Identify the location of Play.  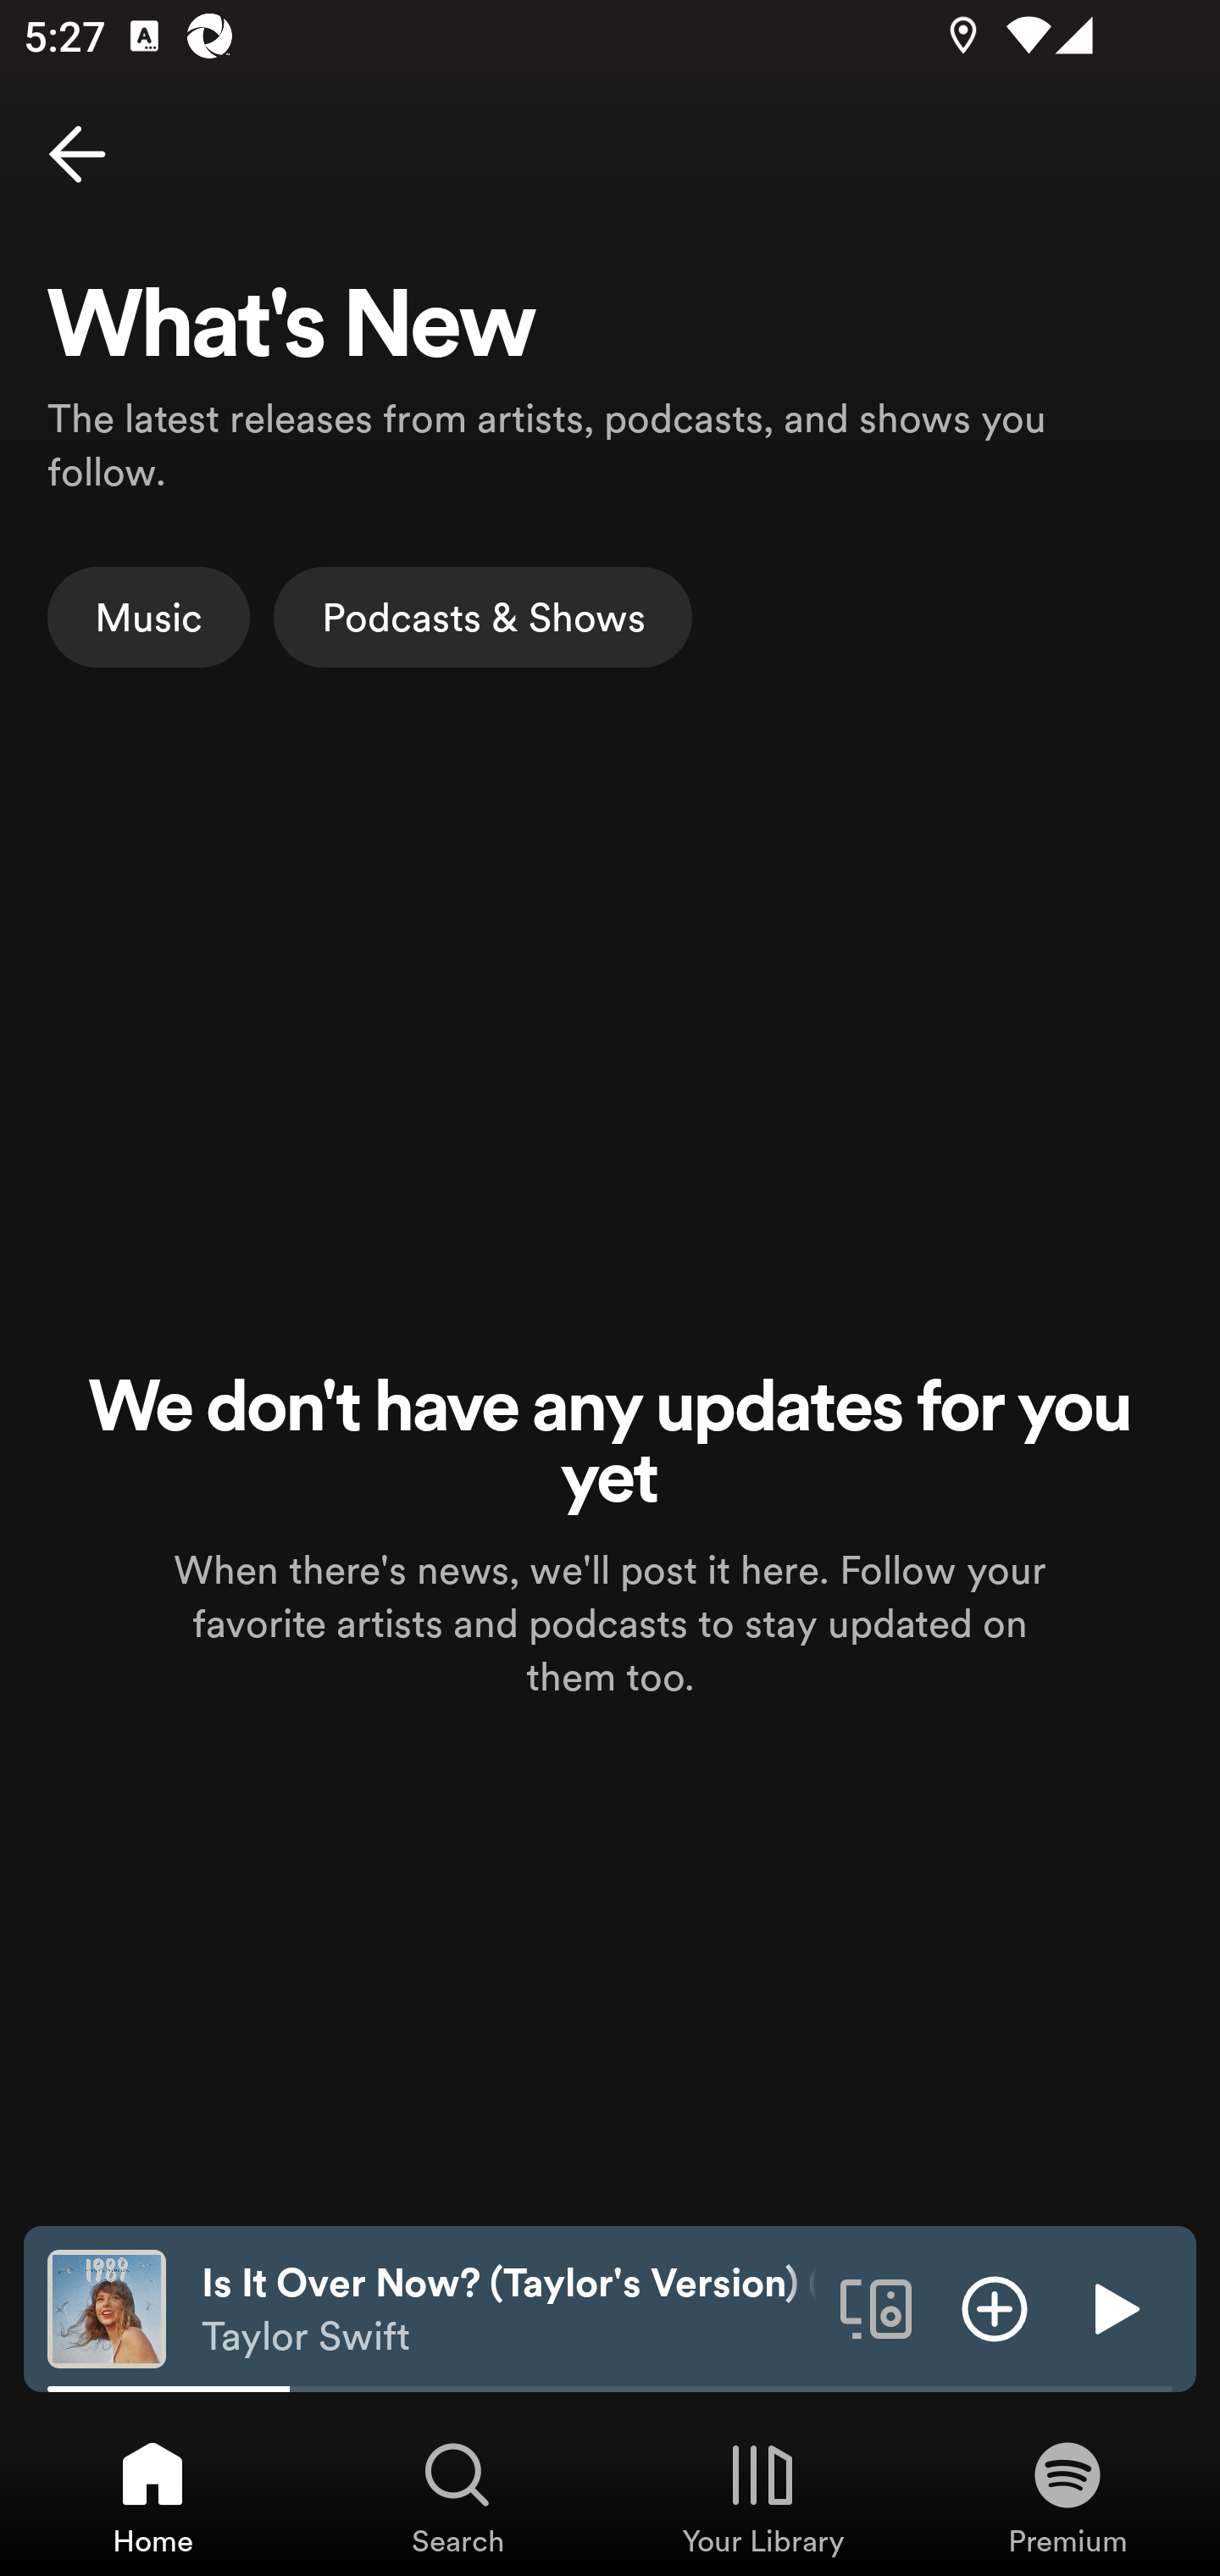
(1113, 2307).